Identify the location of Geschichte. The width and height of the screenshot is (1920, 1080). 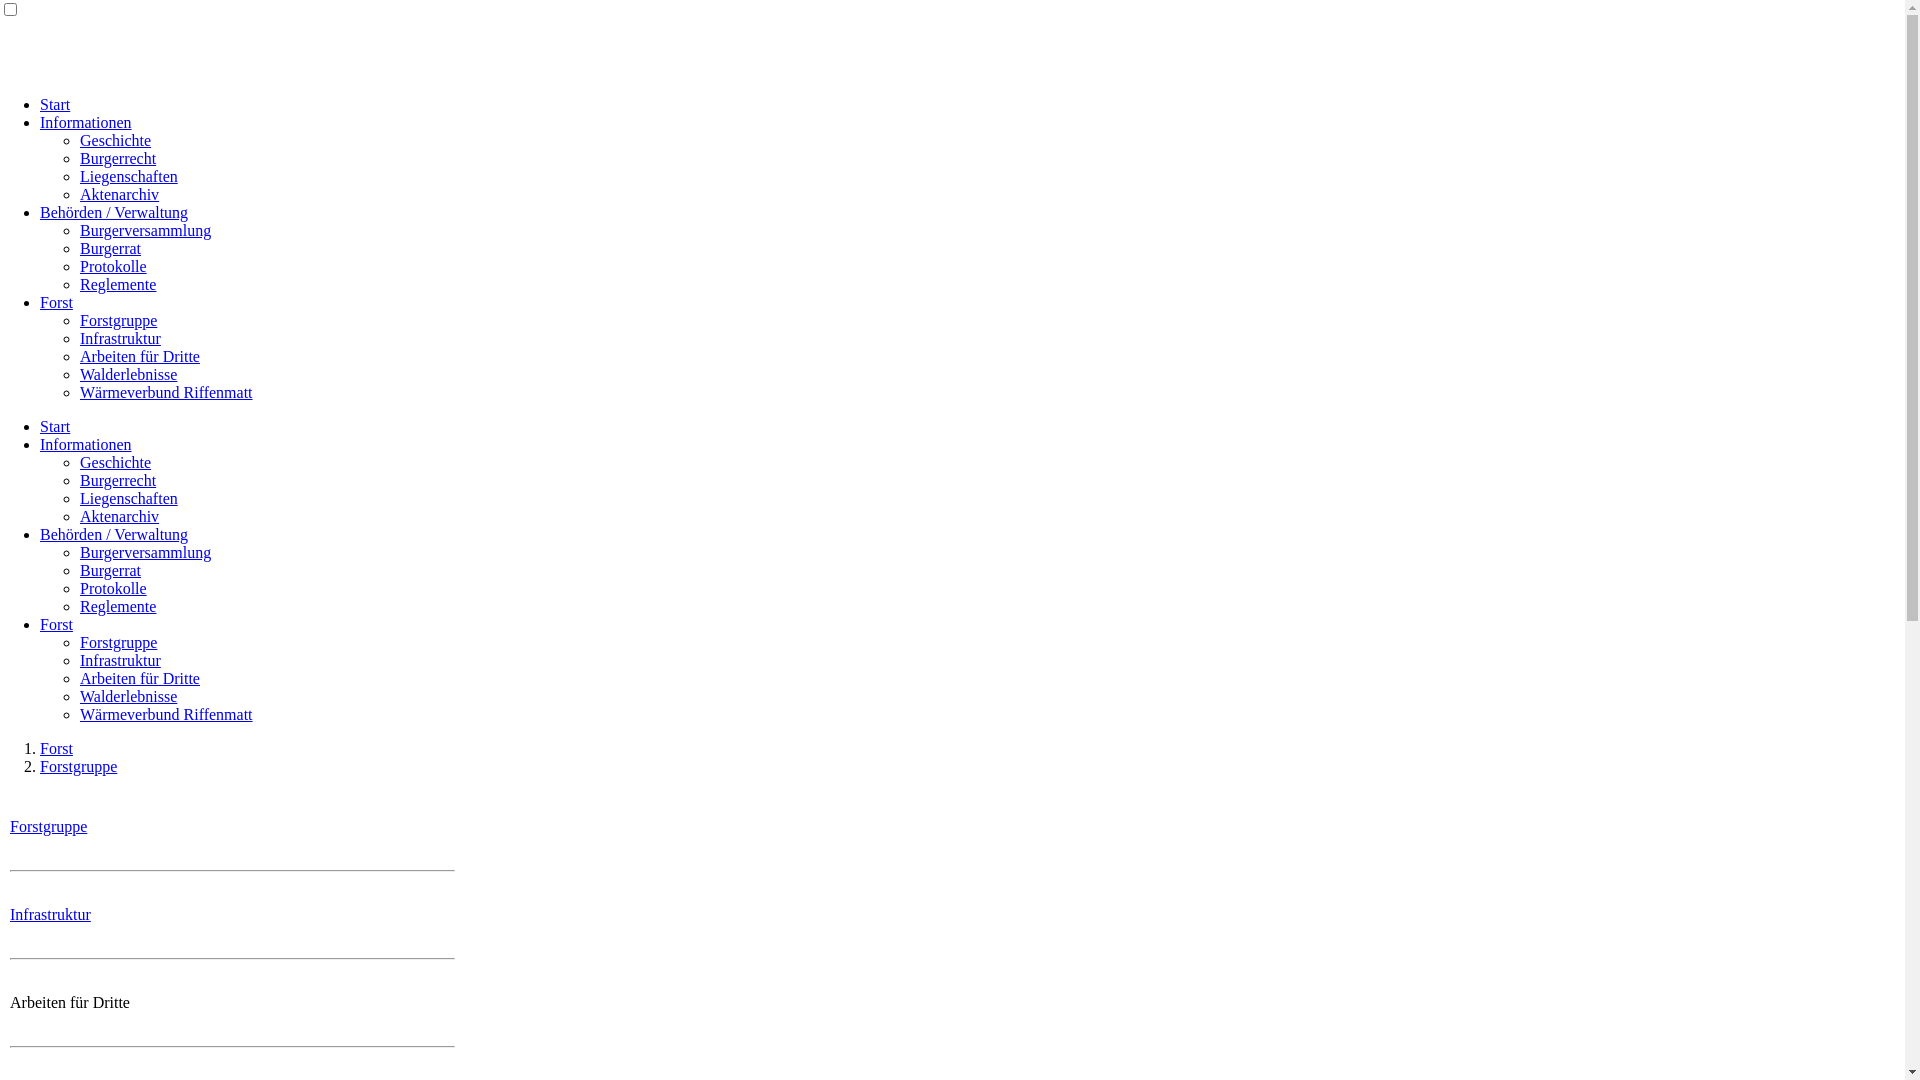
(116, 462).